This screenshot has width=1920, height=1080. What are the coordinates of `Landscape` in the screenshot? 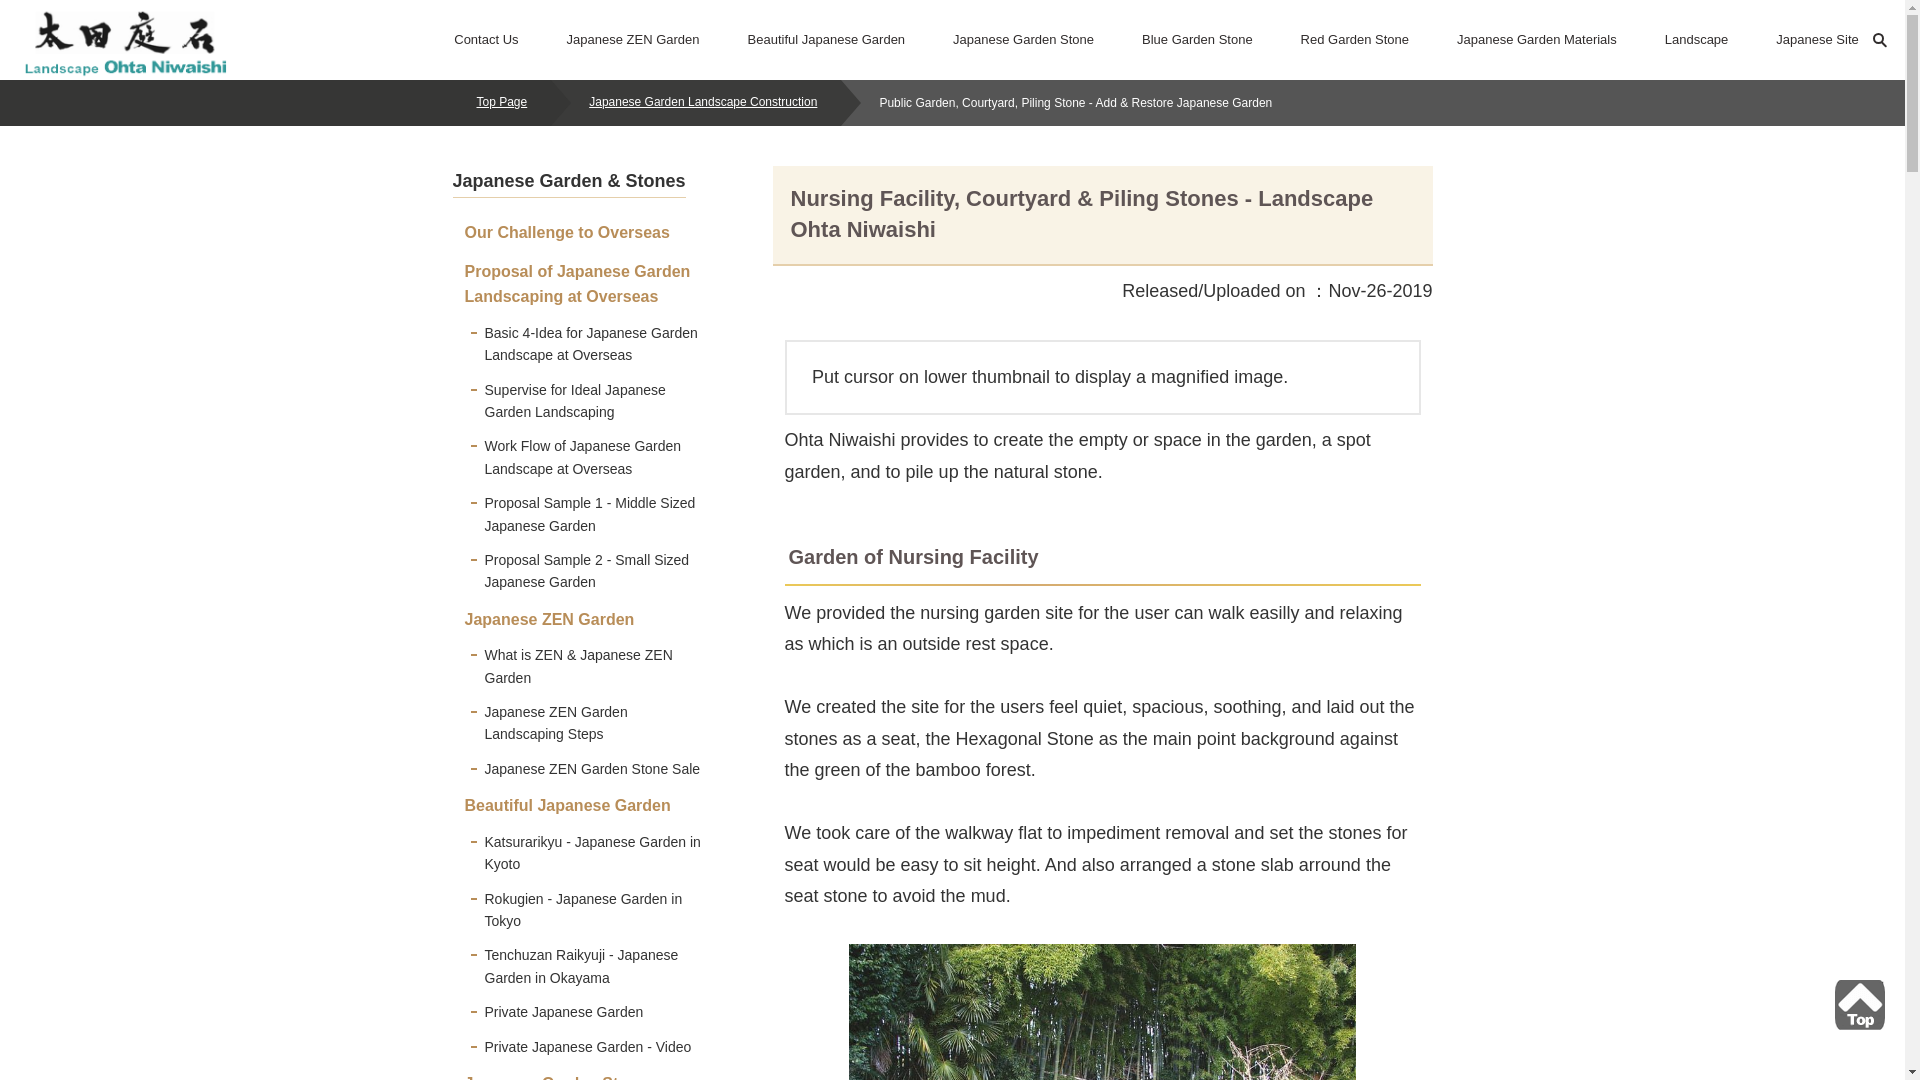 It's located at (1696, 40).